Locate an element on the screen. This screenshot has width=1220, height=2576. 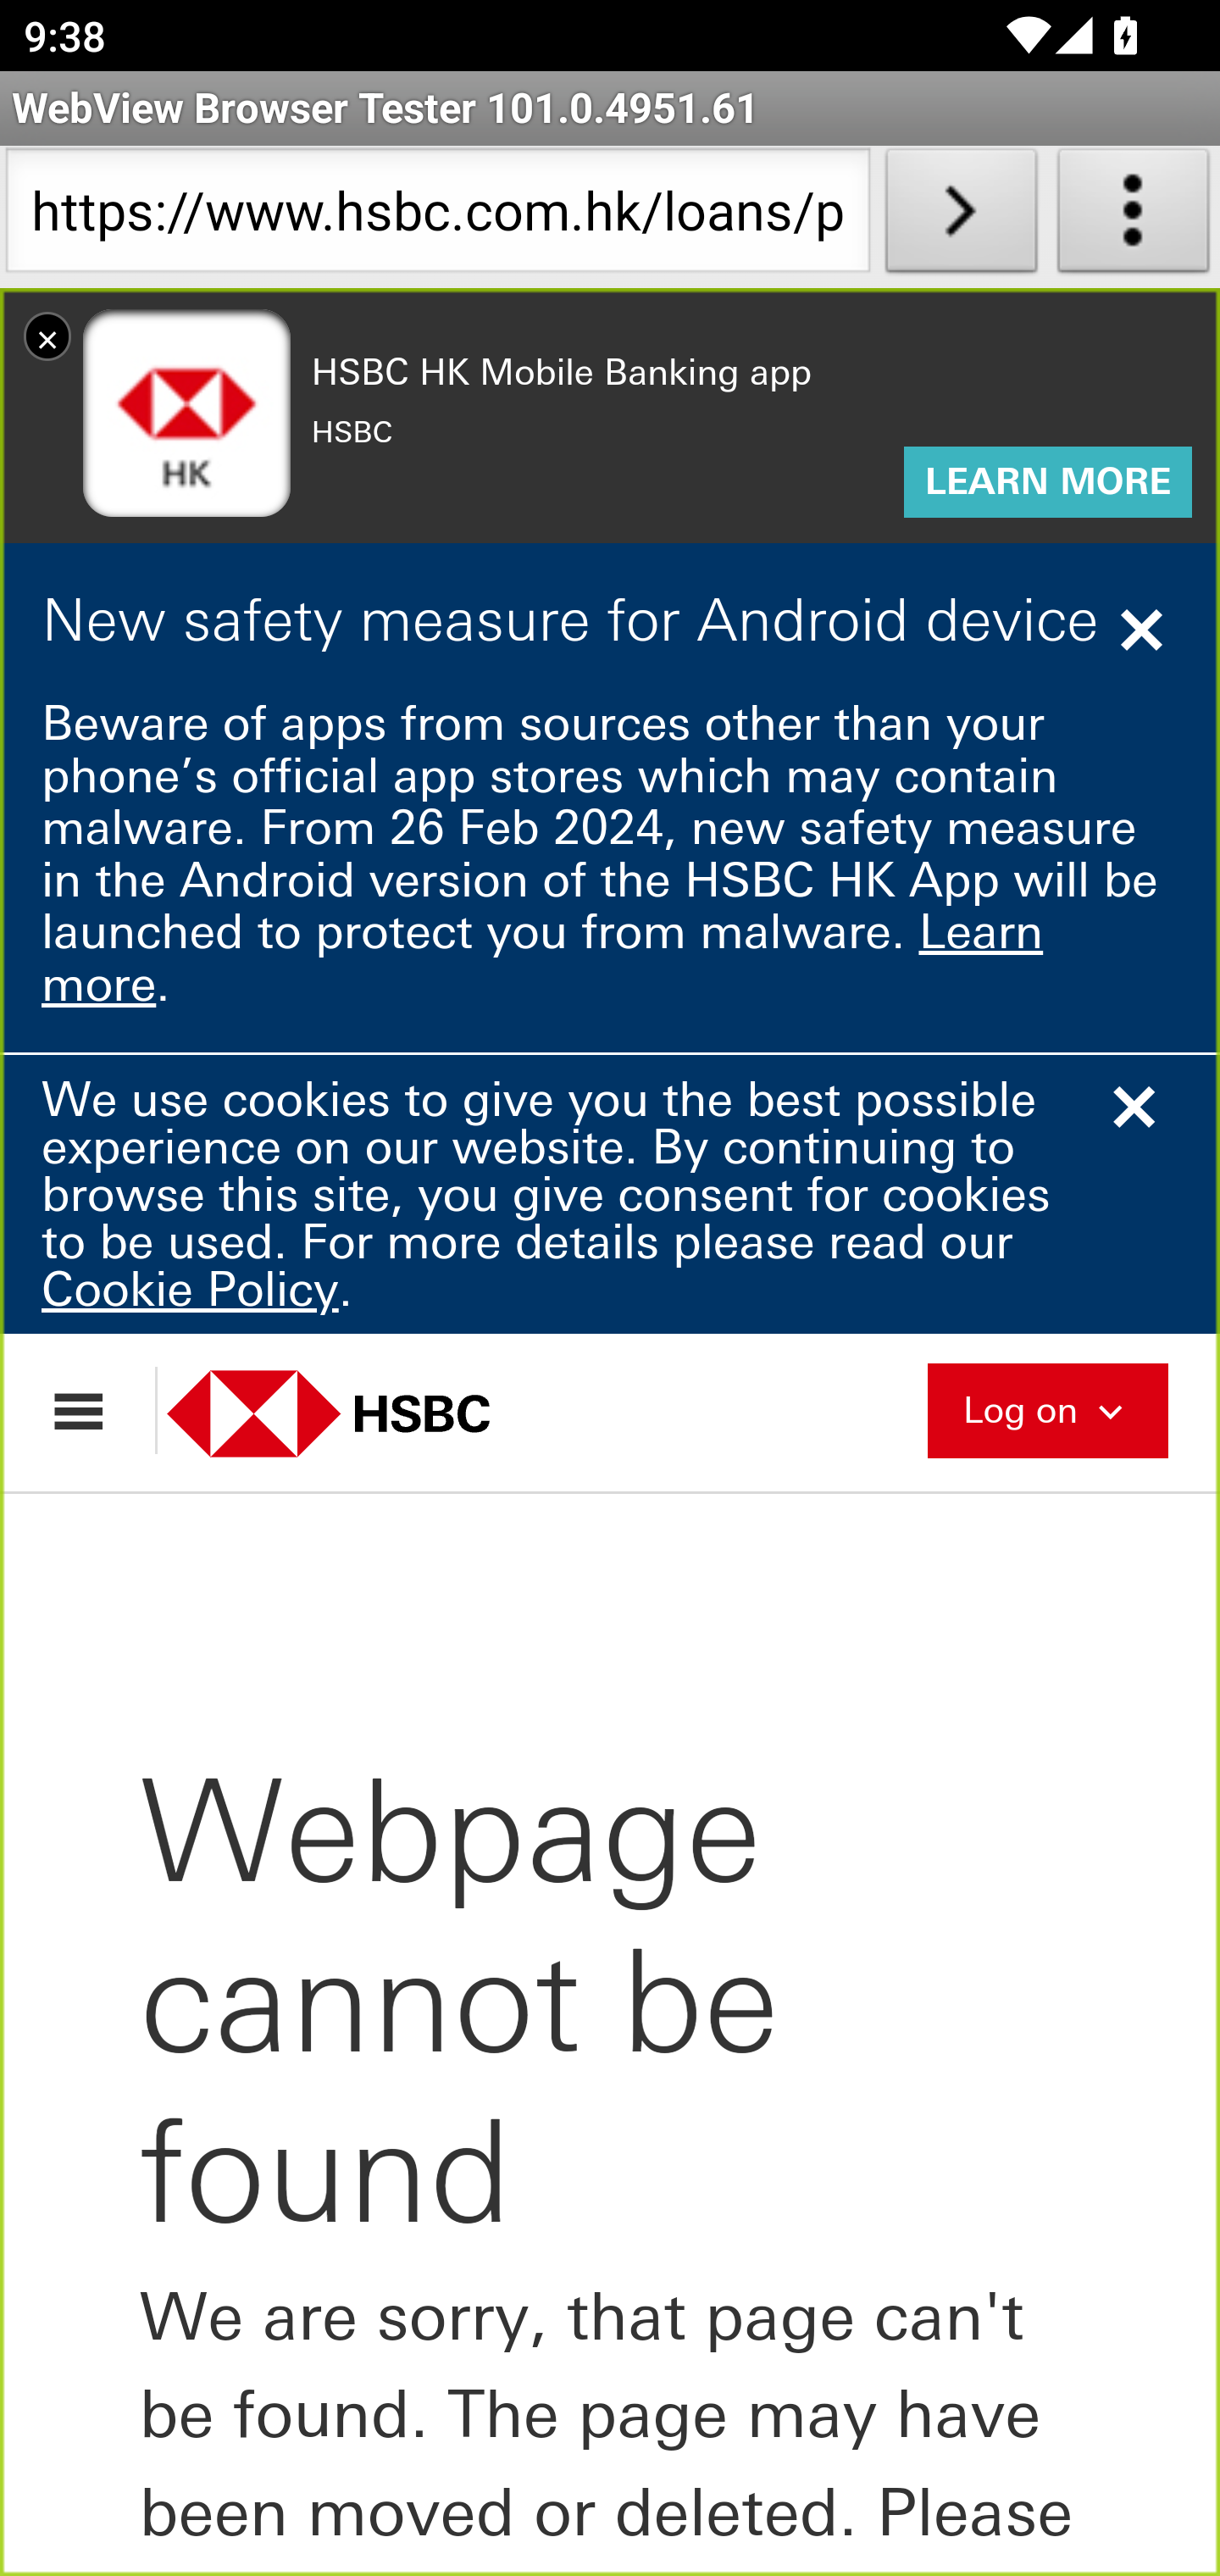
Learn more is located at coordinates (544, 958).